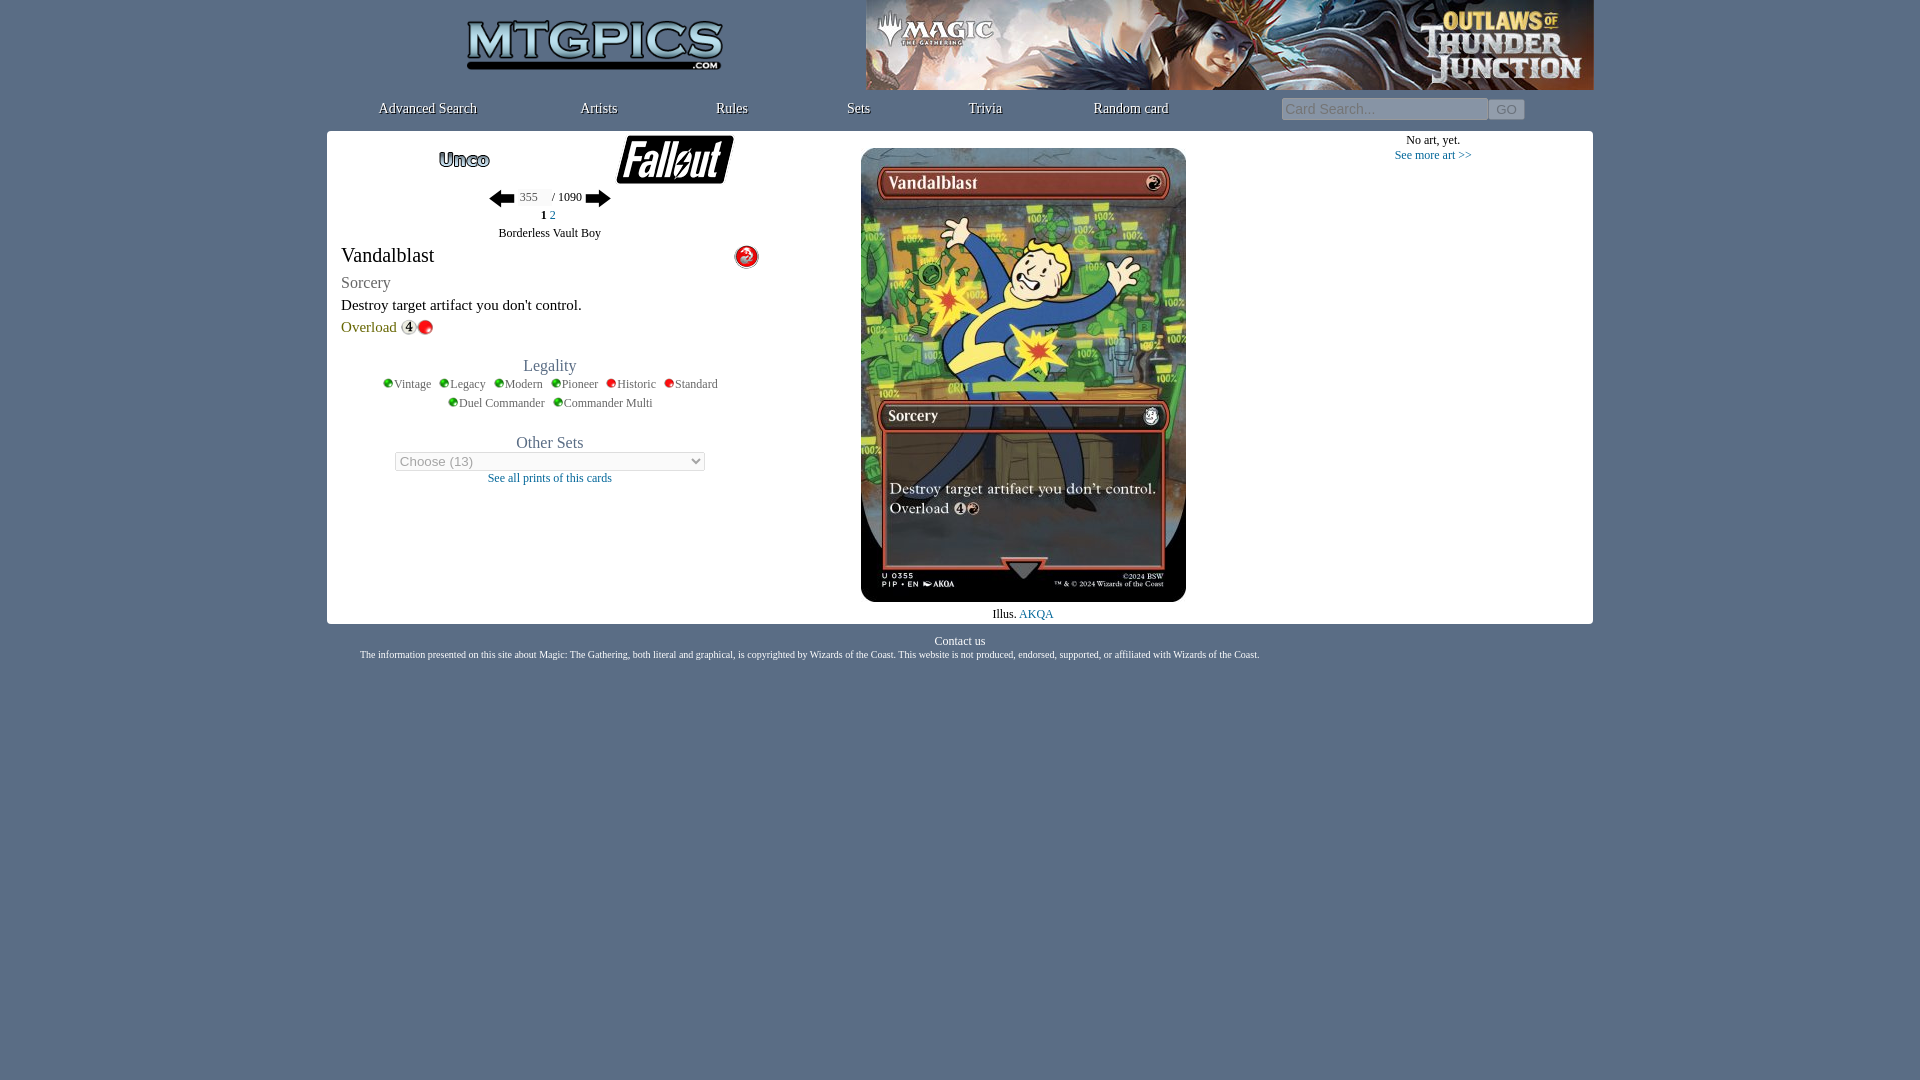 This screenshot has width=1920, height=1080. What do you see at coordinates (406, 384) in the screenshot?
I see `Legal in Vintage` at bounding box center [406, 384].